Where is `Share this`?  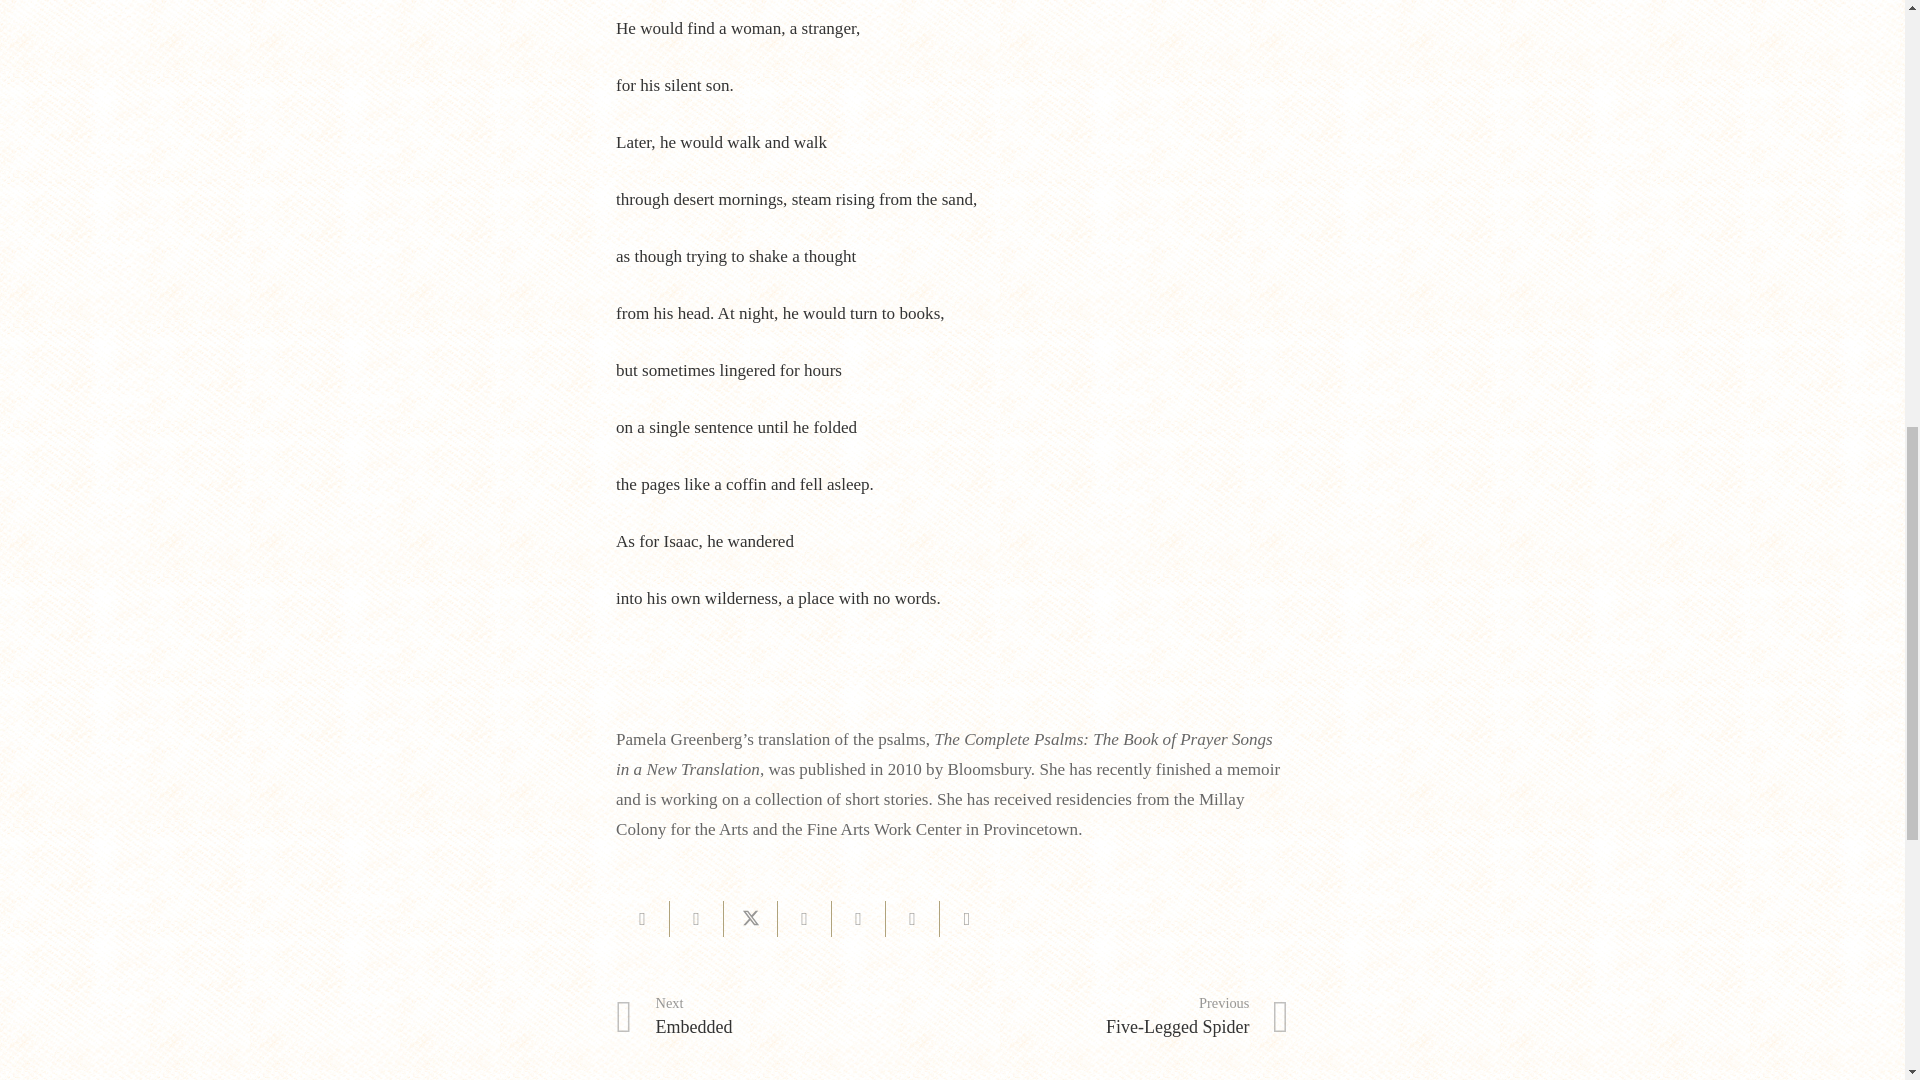 Share this is located at coordinates (858, 918).